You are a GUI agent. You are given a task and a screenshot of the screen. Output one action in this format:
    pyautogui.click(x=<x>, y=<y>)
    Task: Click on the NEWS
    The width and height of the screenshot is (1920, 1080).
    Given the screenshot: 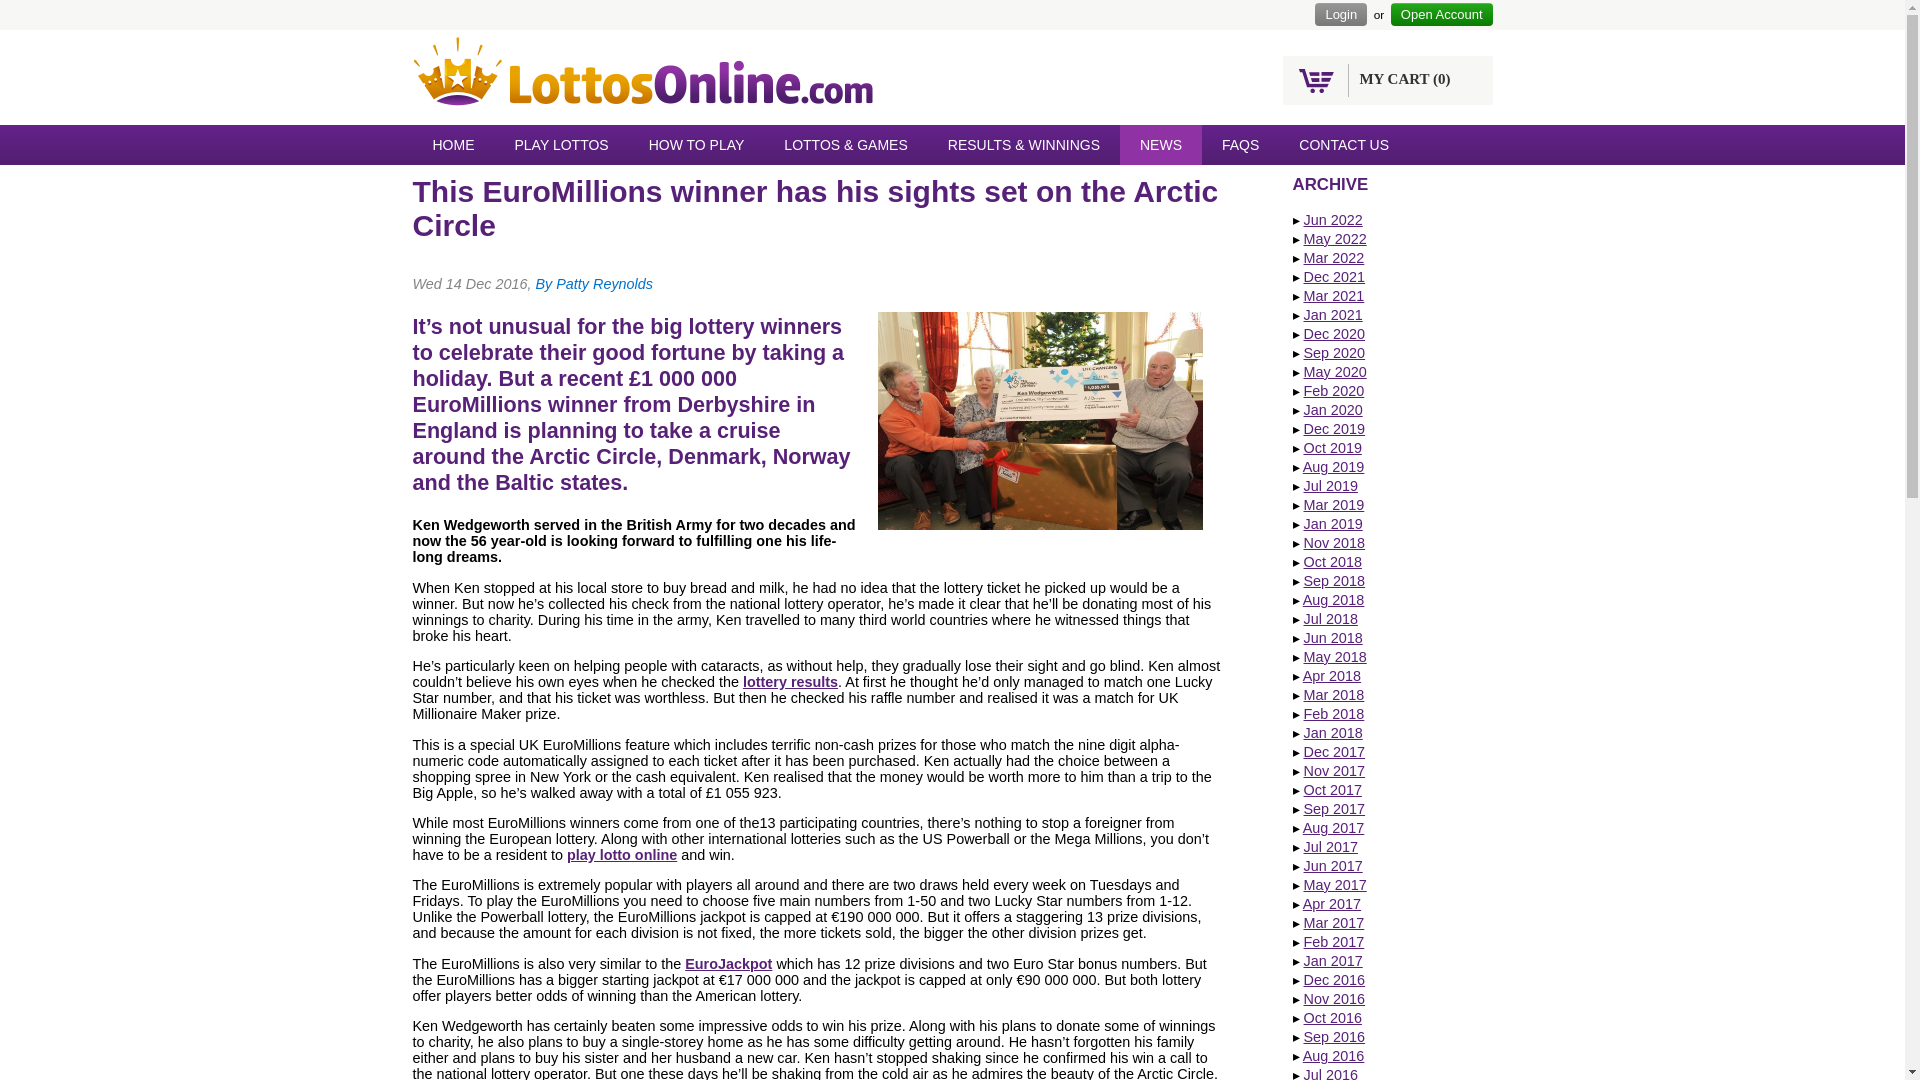 What is the action you would take?
    pyautogui.click(x=1160, y=145)
    